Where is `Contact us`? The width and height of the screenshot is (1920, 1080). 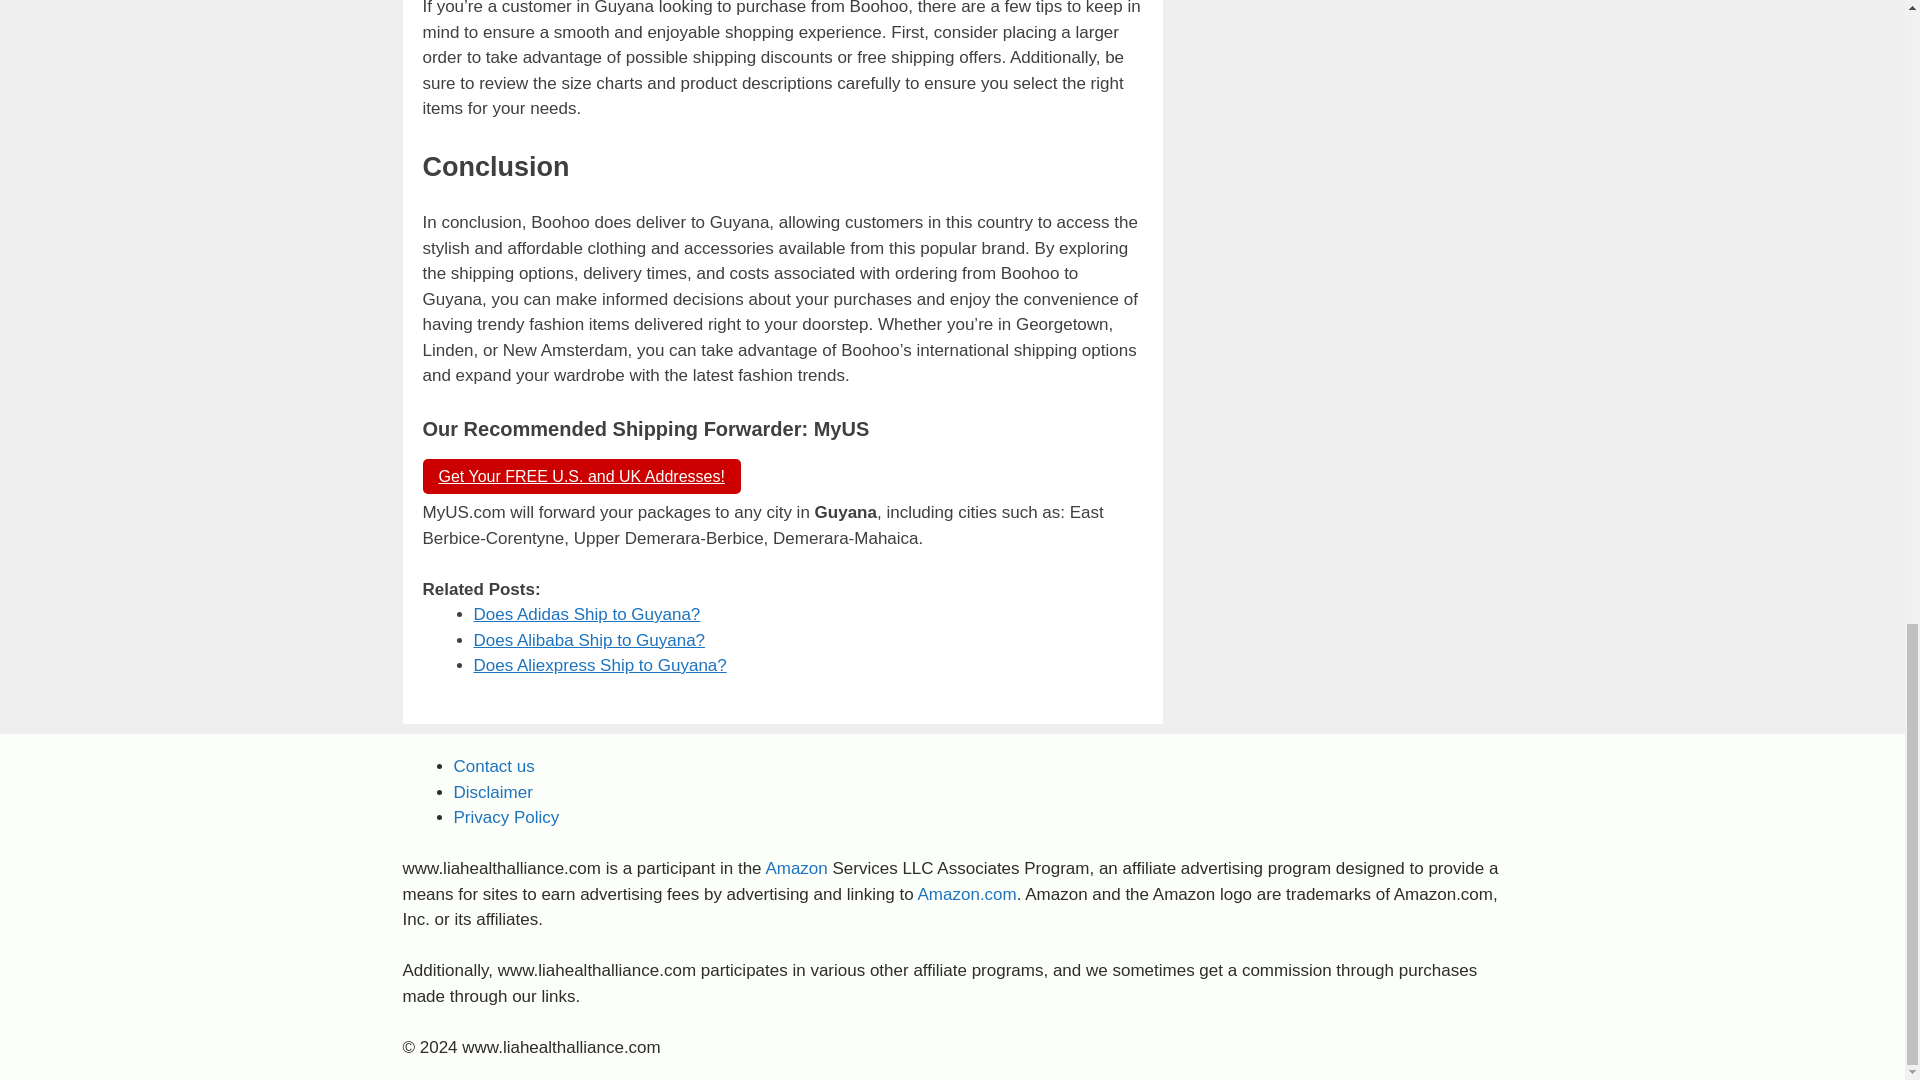
Contact us is located at coordinates (494, 766).